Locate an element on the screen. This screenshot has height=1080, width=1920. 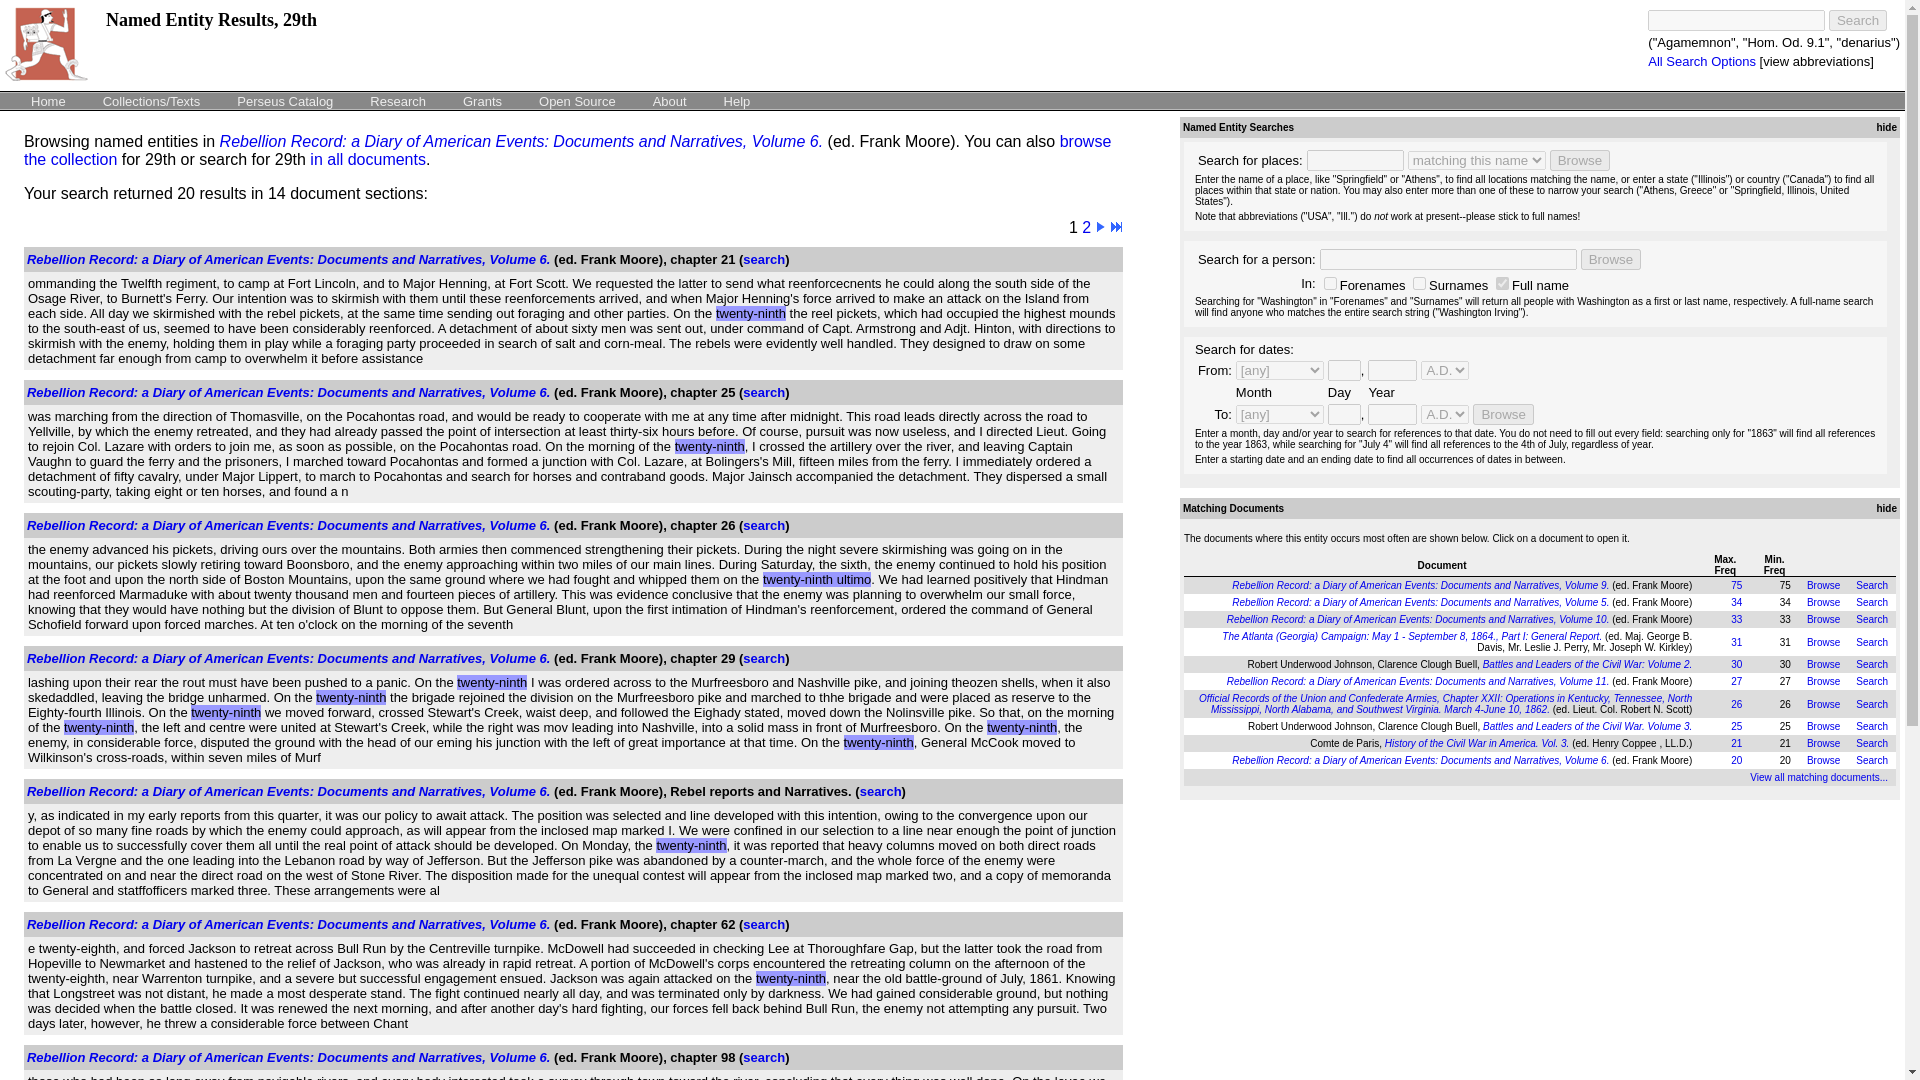
27 is located at coordinates (1736, 681).